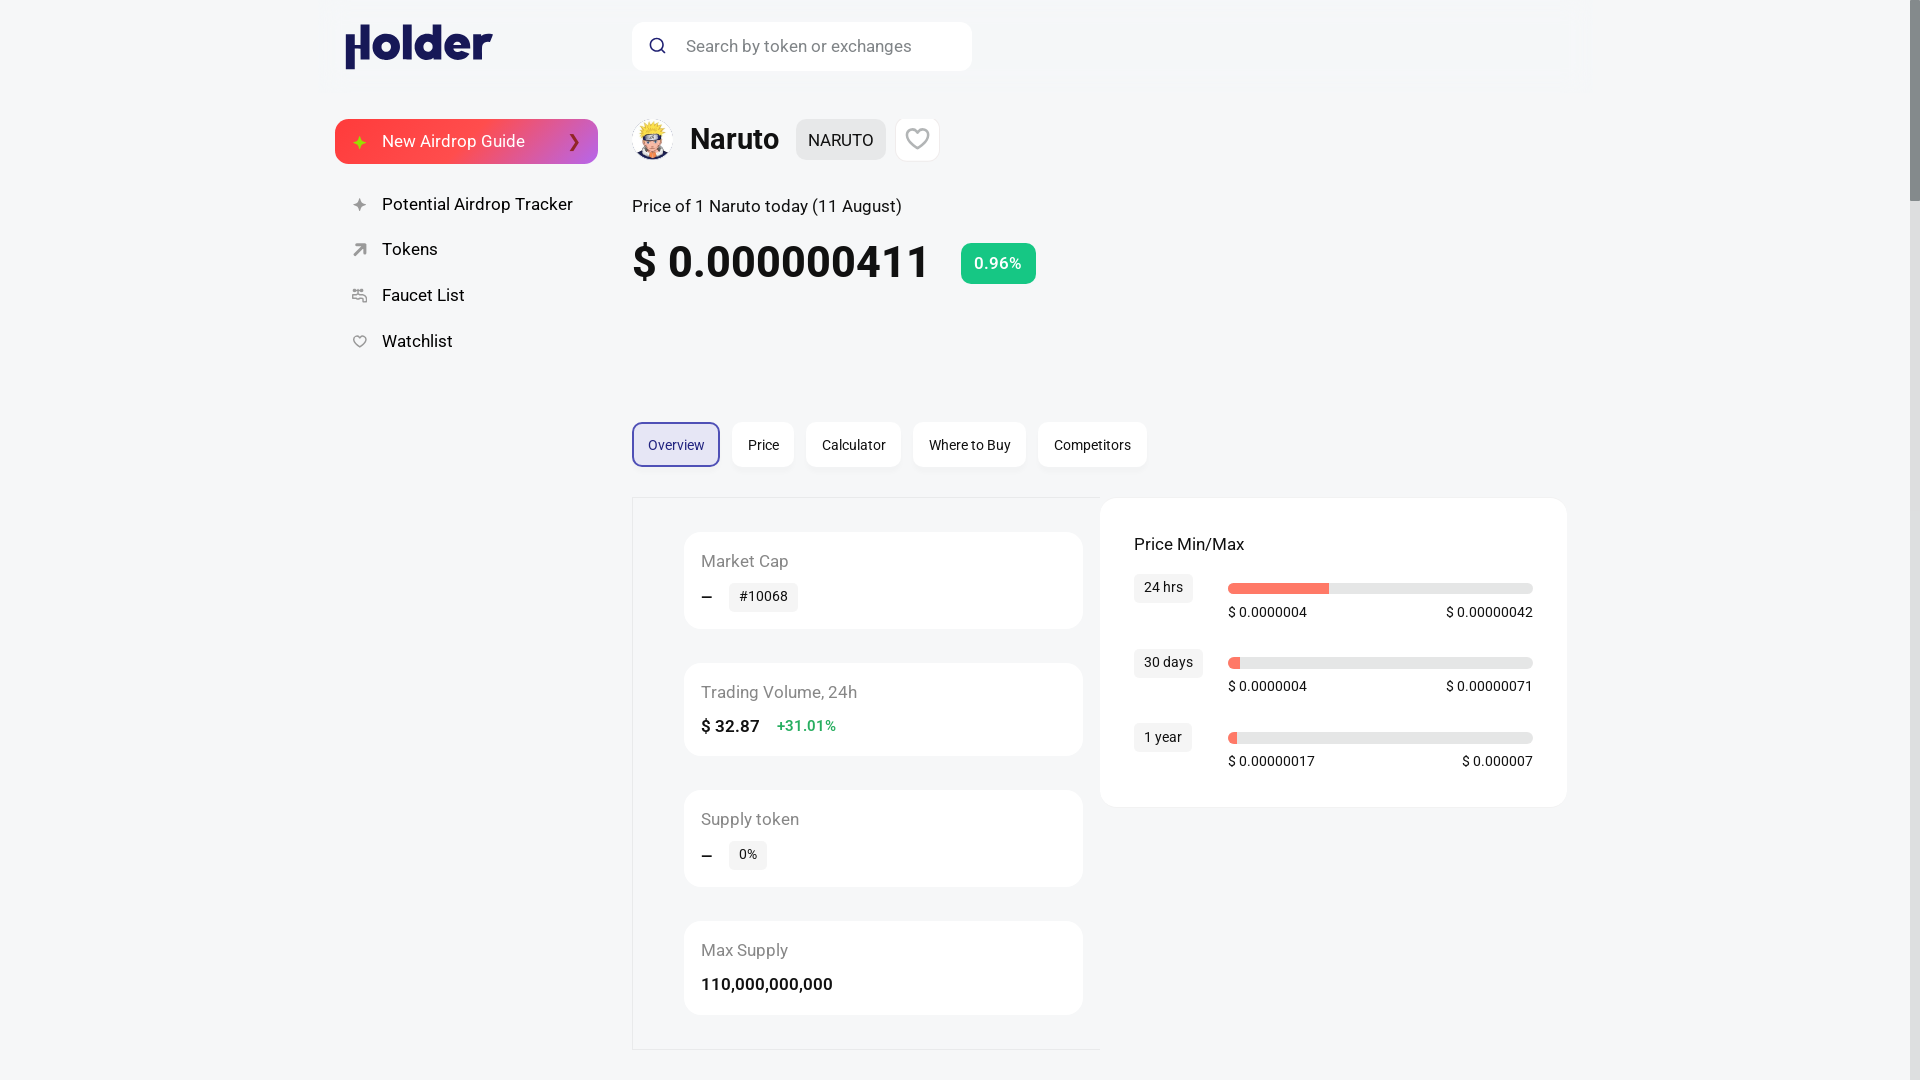  What do you see at coordinates (969, 444) in the screenshot?
I see `Where to Buy` at bounding box center [969, 444].